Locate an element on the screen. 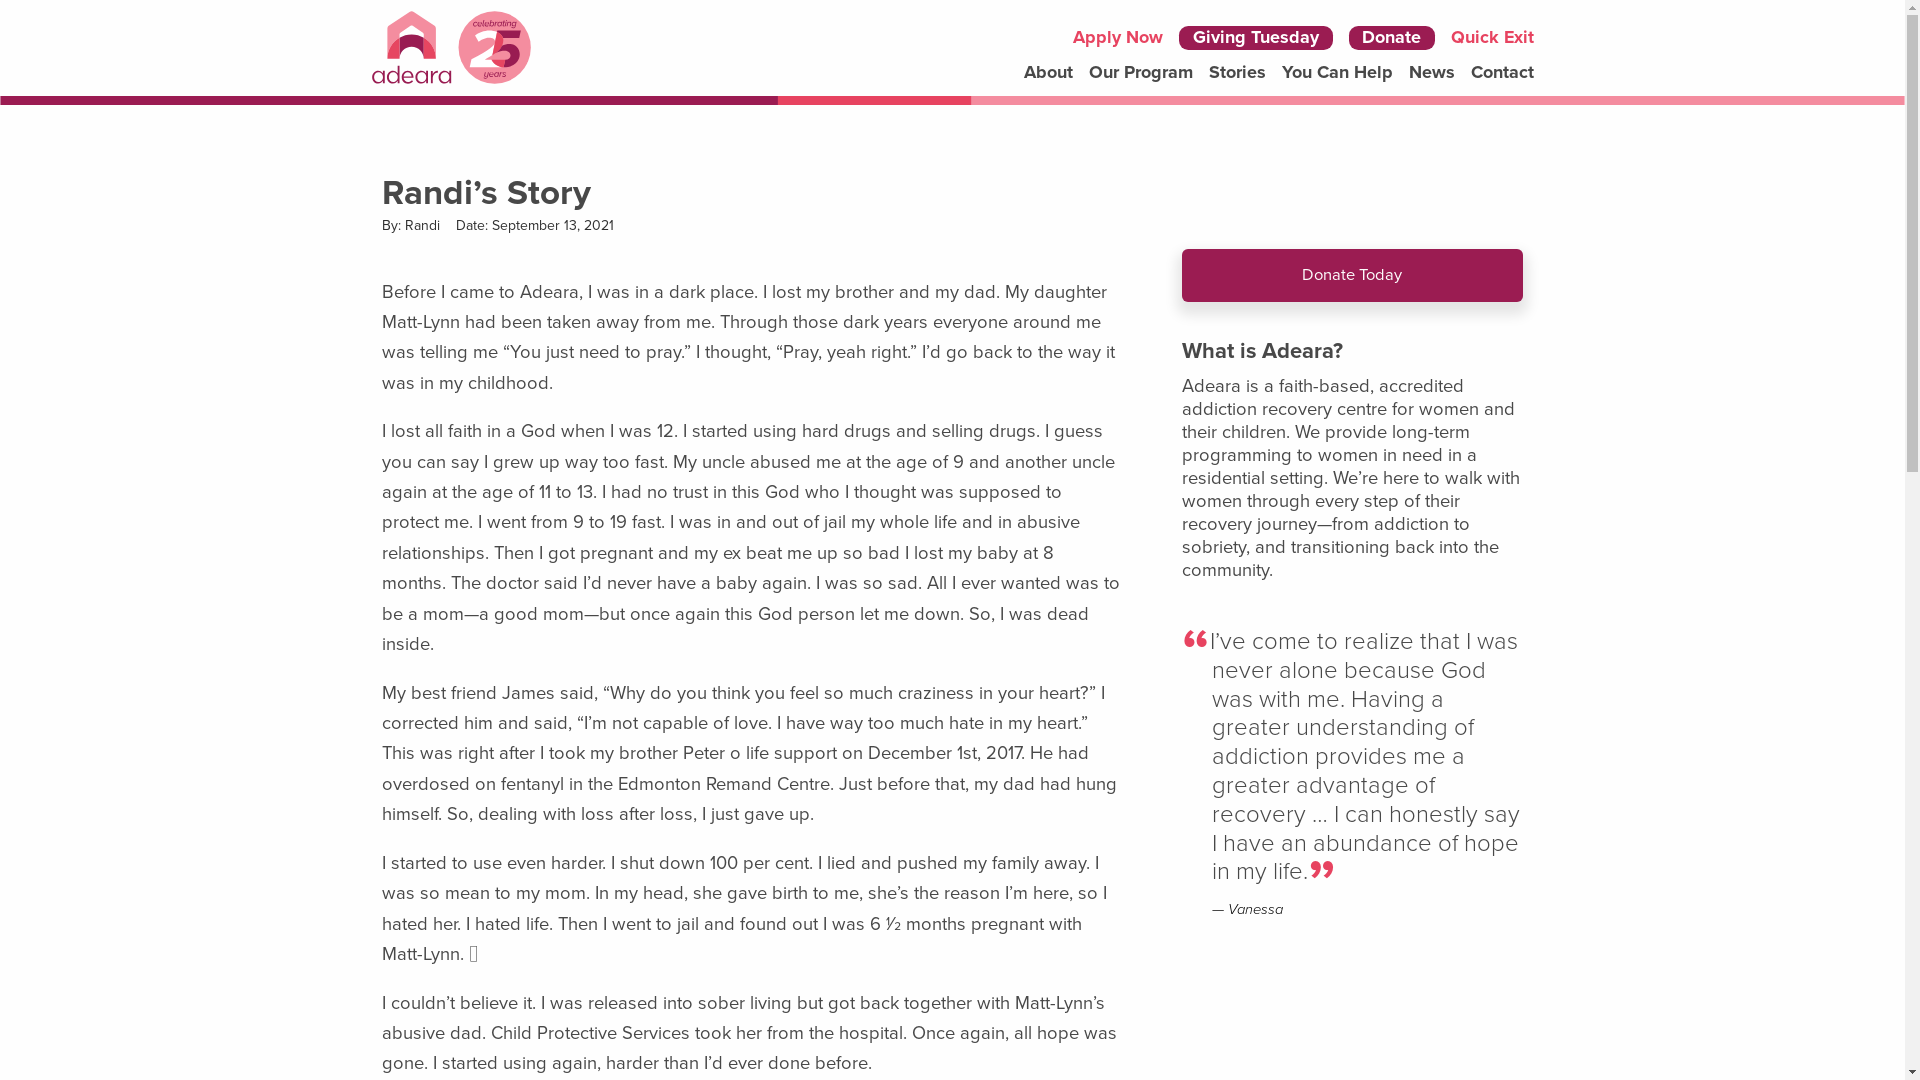 Image resolution: width=1920 pixels, height=1080 pixels. Apply Now is located at coordinates (1118, 38).